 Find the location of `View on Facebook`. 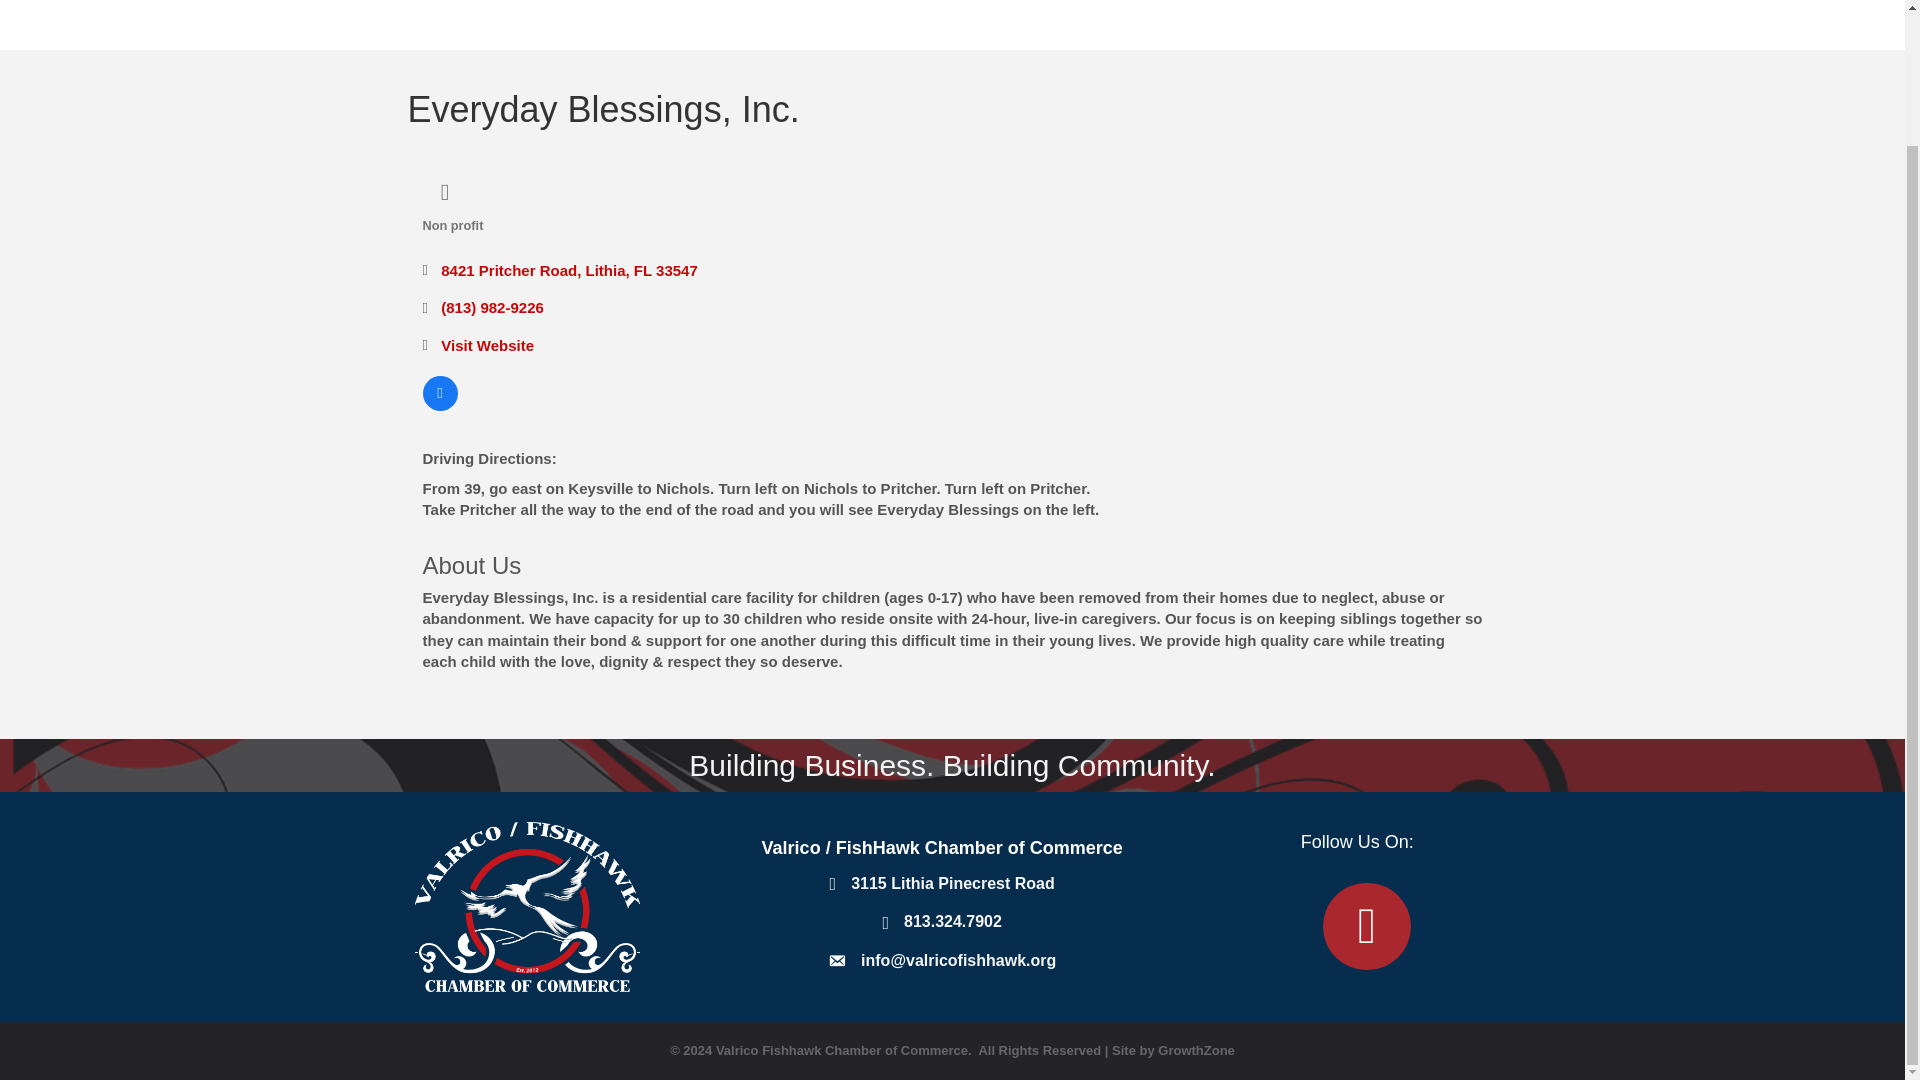

View on Facebook is located at coordinates (439, 405).